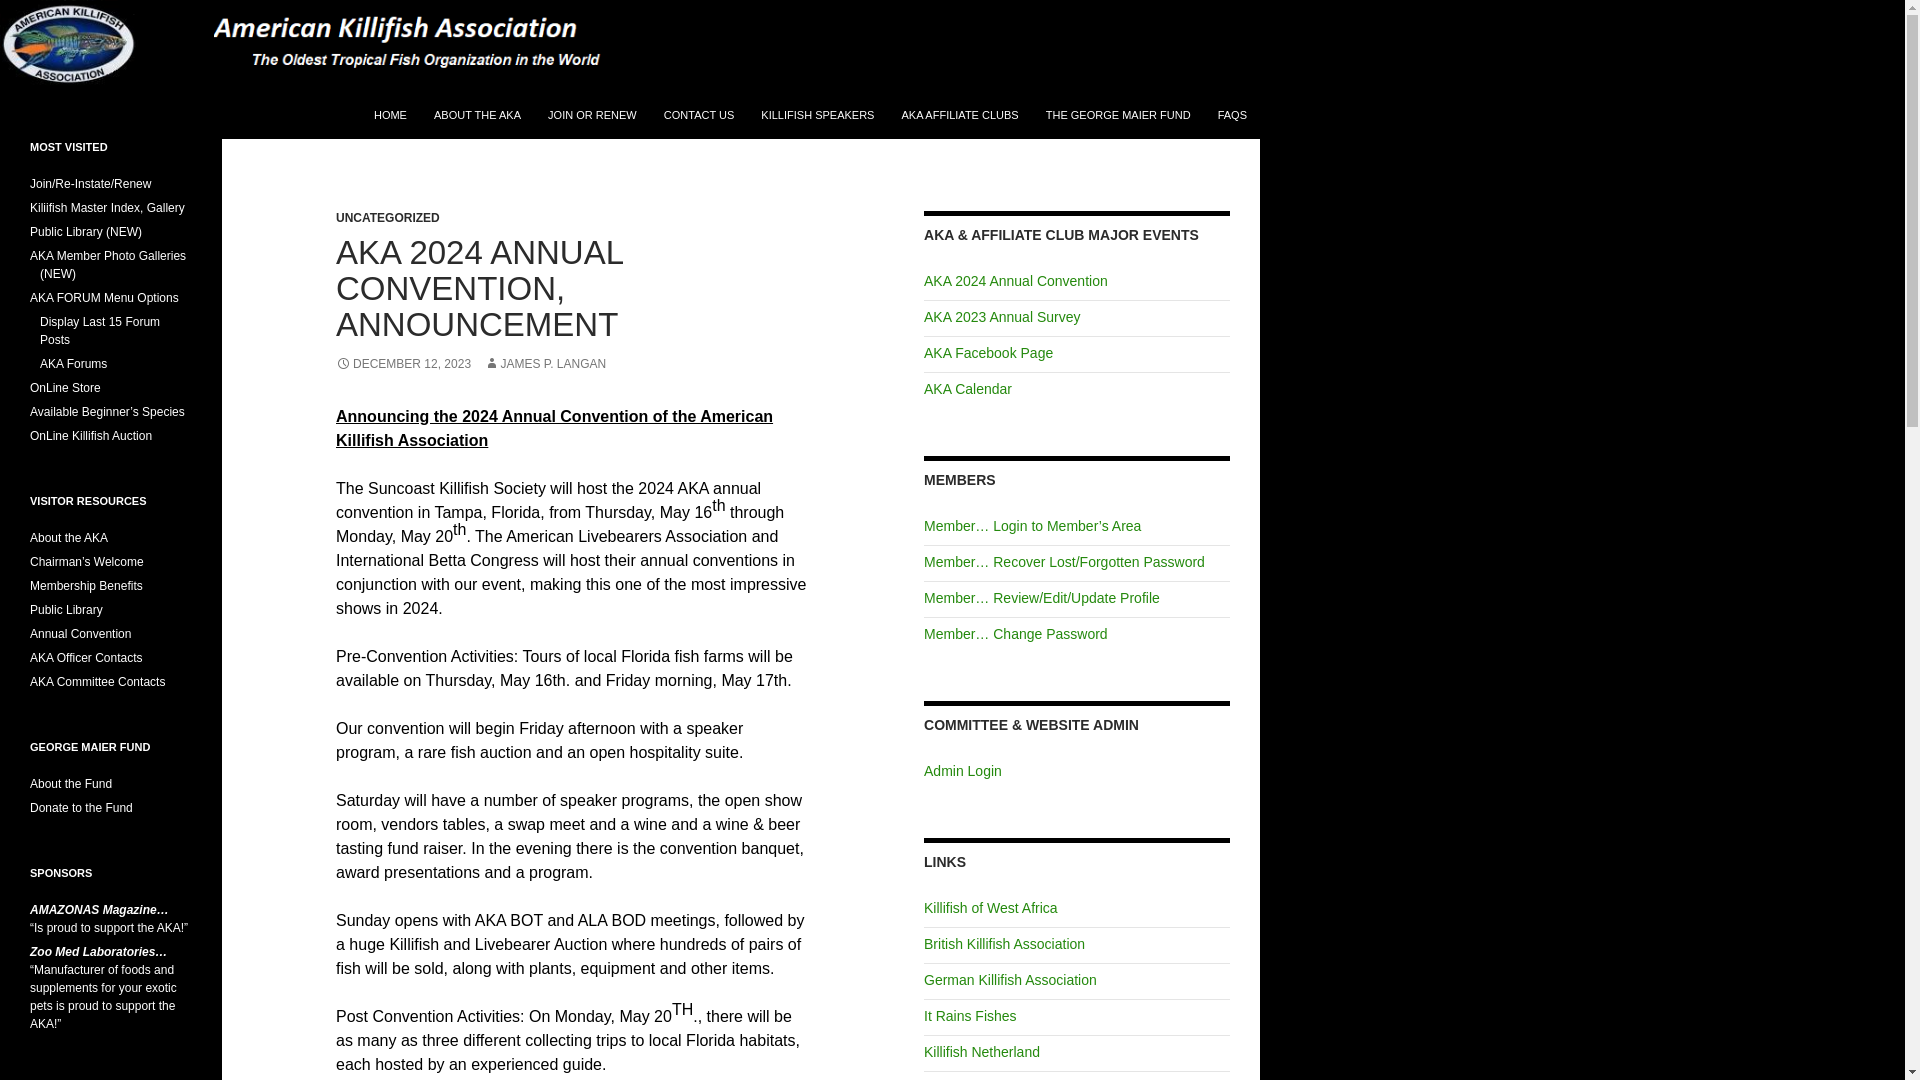 Image resolution: width=1920 pixels, height=1080 pixels. I want to click on AKA Calendar, so click(967, 389).